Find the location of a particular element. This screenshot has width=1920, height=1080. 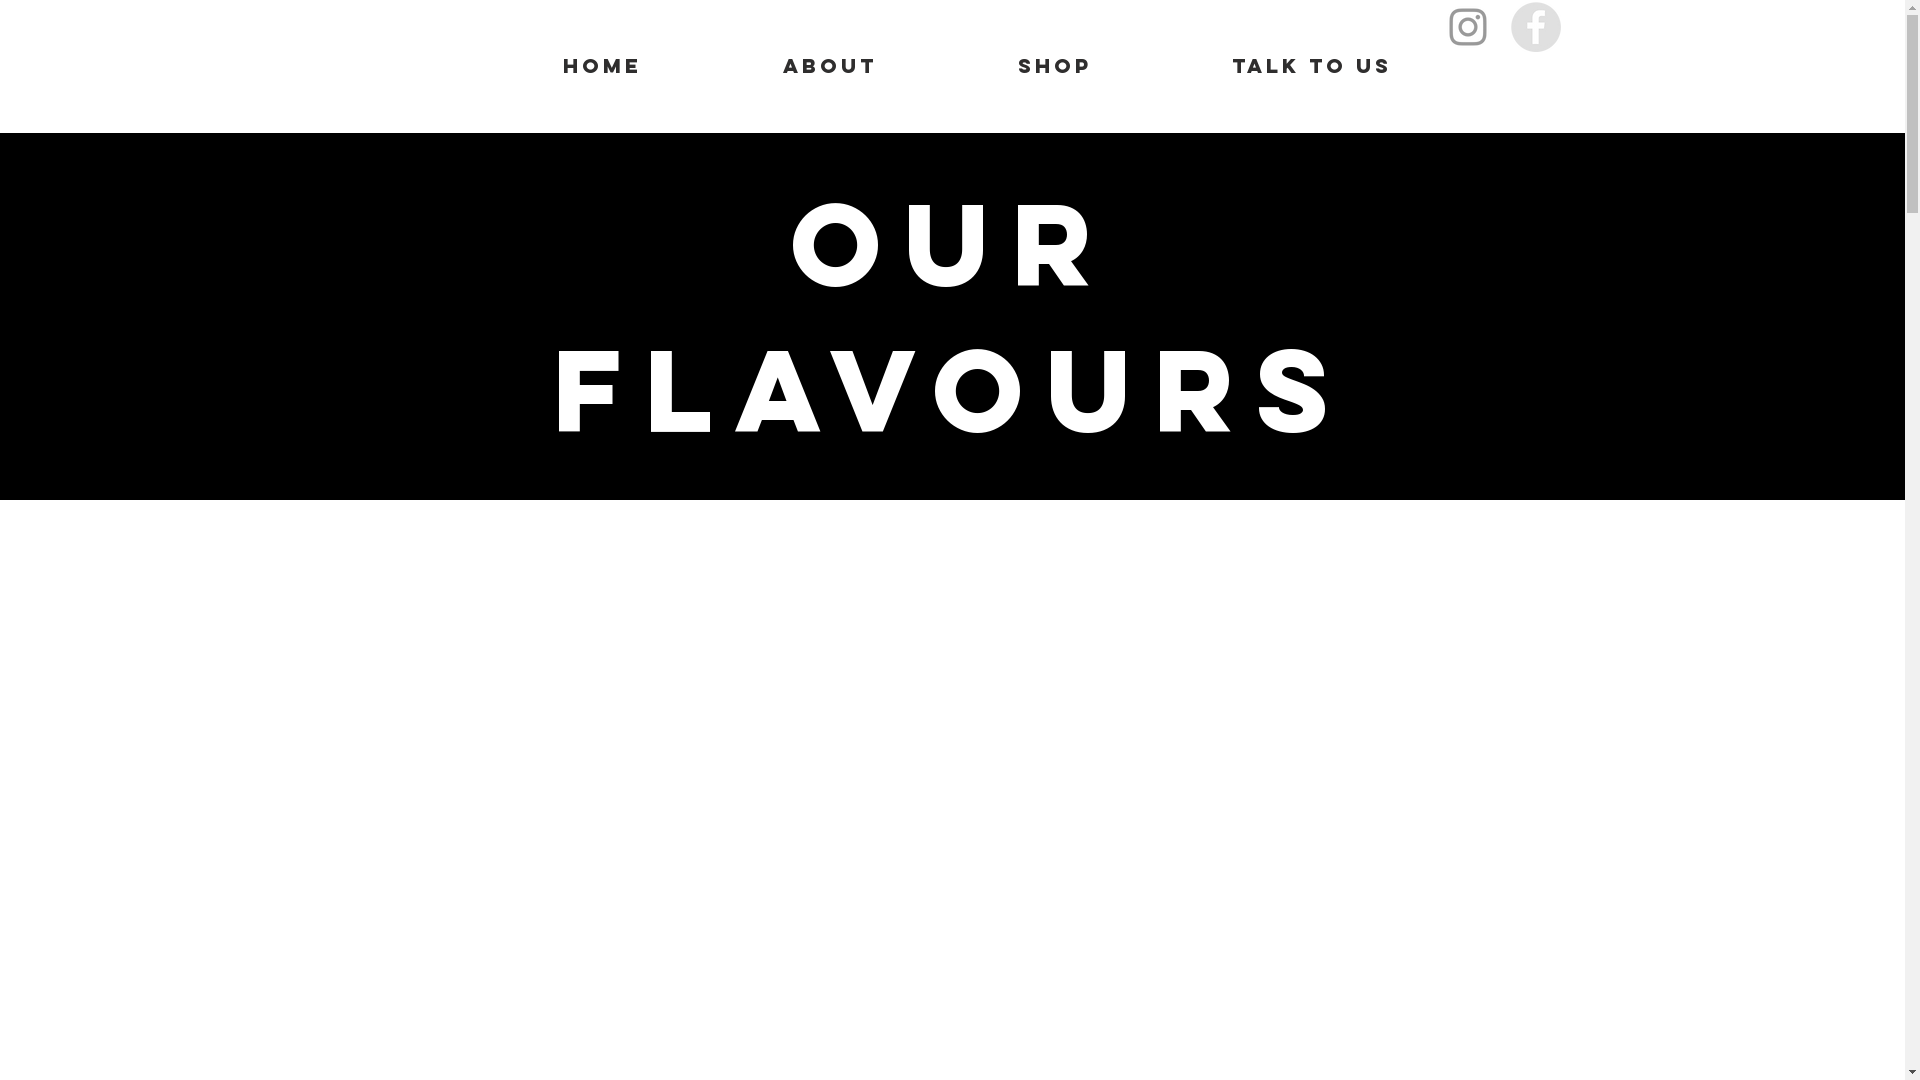

Home is located at coordinates (602, 66).